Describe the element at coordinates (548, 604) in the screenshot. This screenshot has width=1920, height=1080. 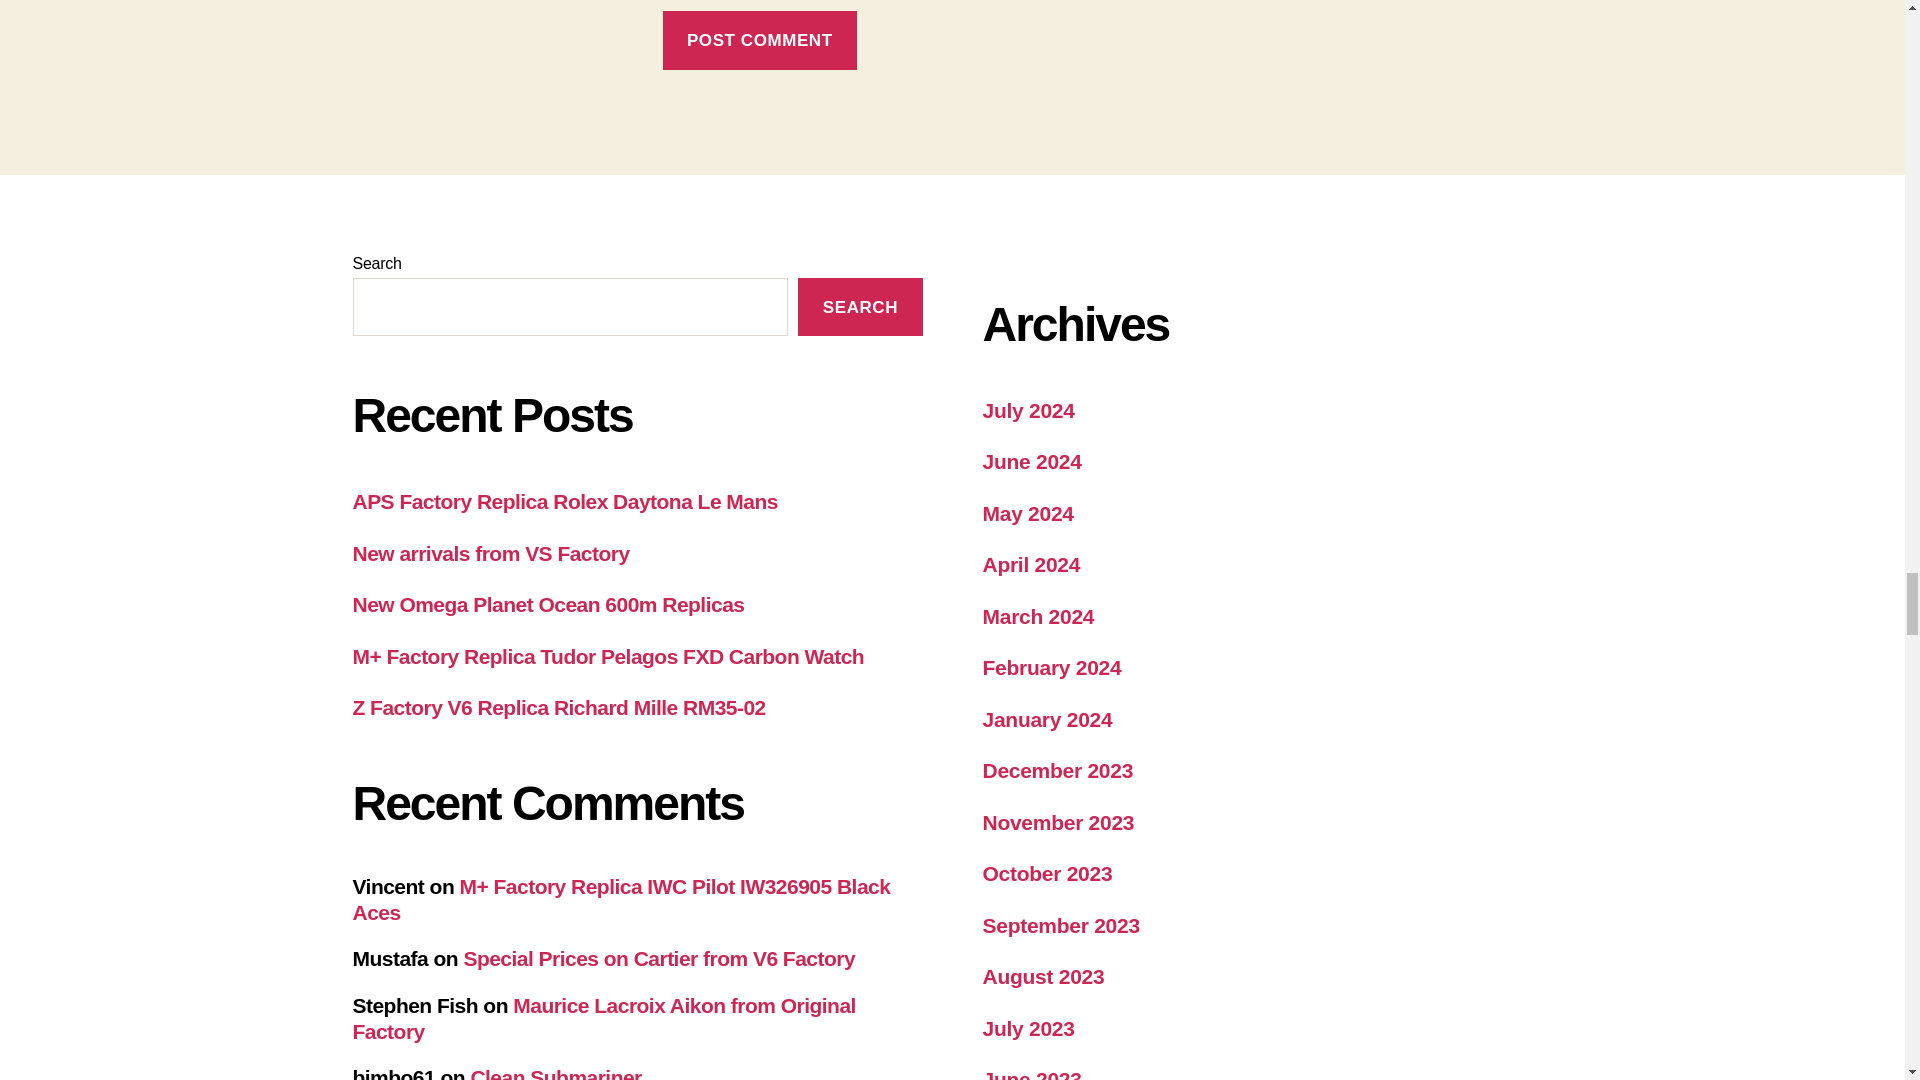
I see `New Omega Planet Ocean 600m Replicas` at that location.